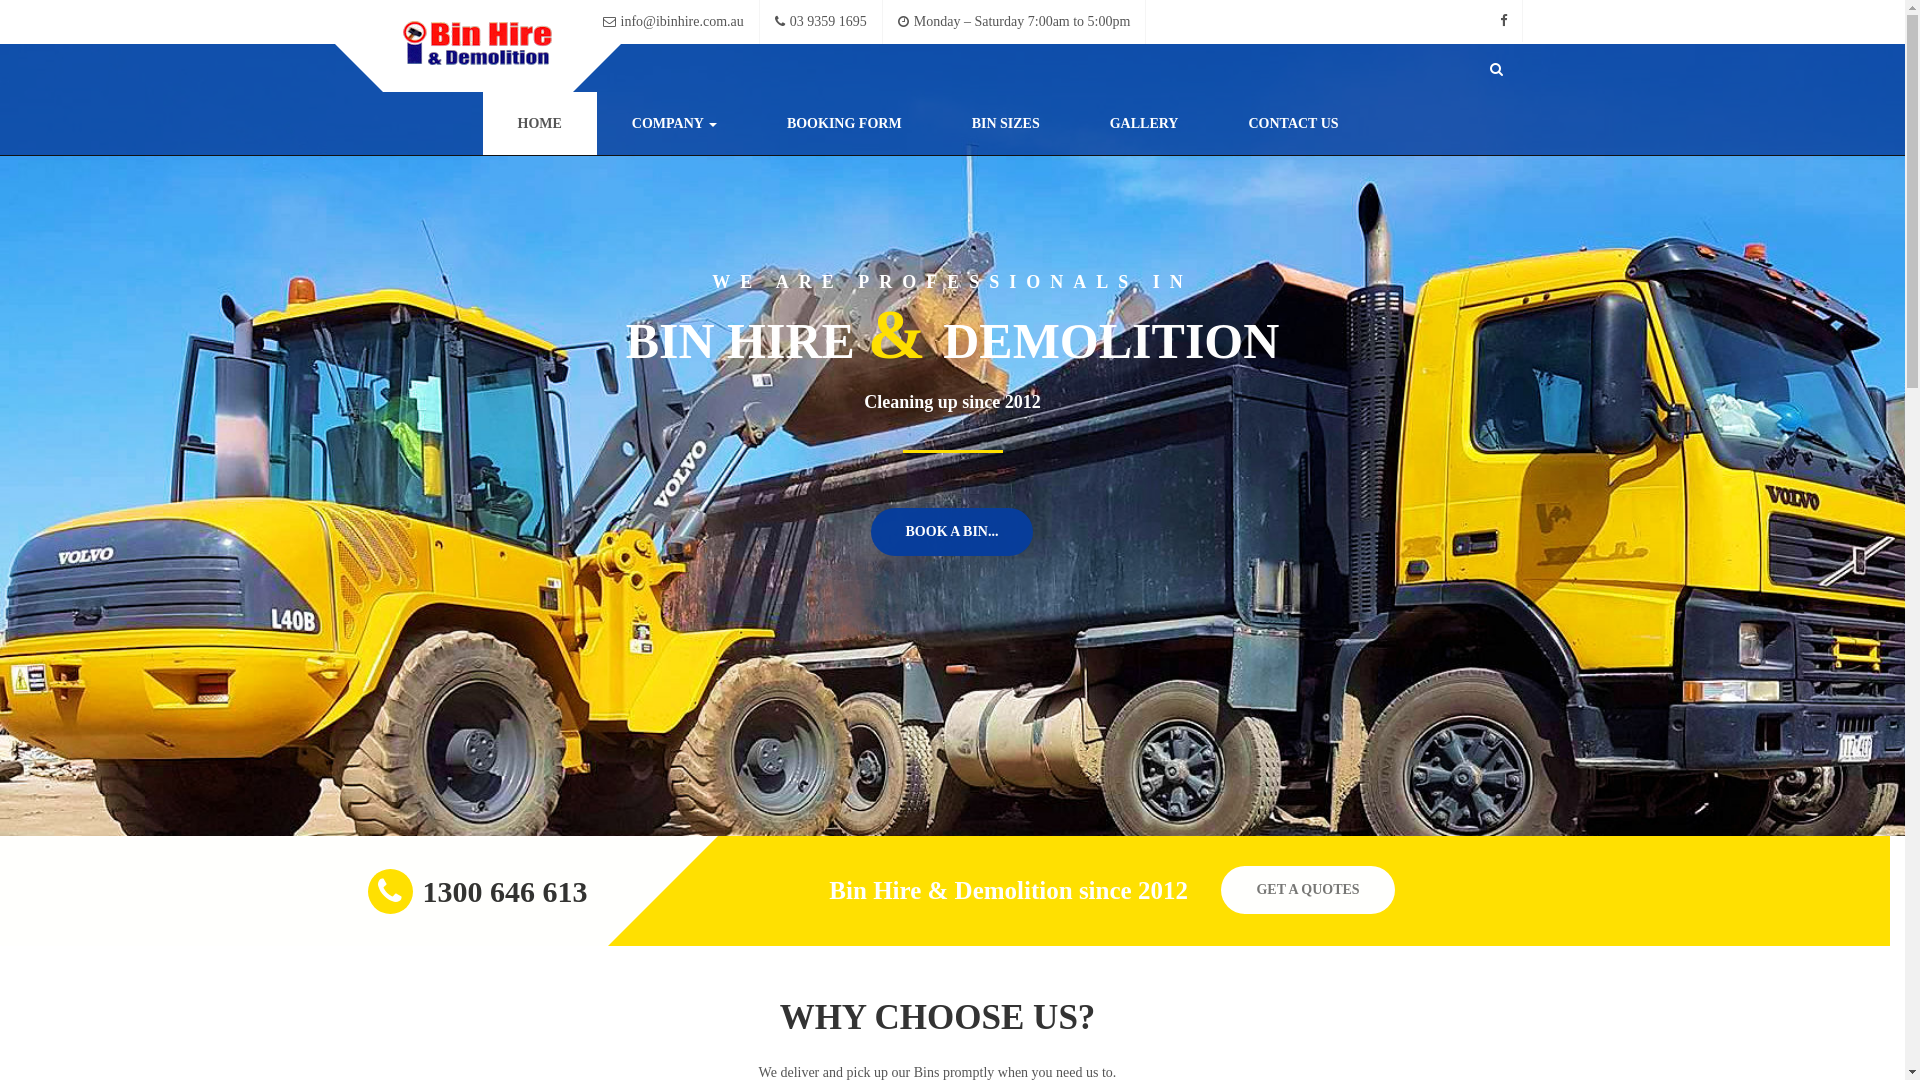 The height and width of the screenshot is (1080, 1920). Describe the element at coordinates (674, 22) in the screenshot. I see `info@ibinhire.com.au` at that location.